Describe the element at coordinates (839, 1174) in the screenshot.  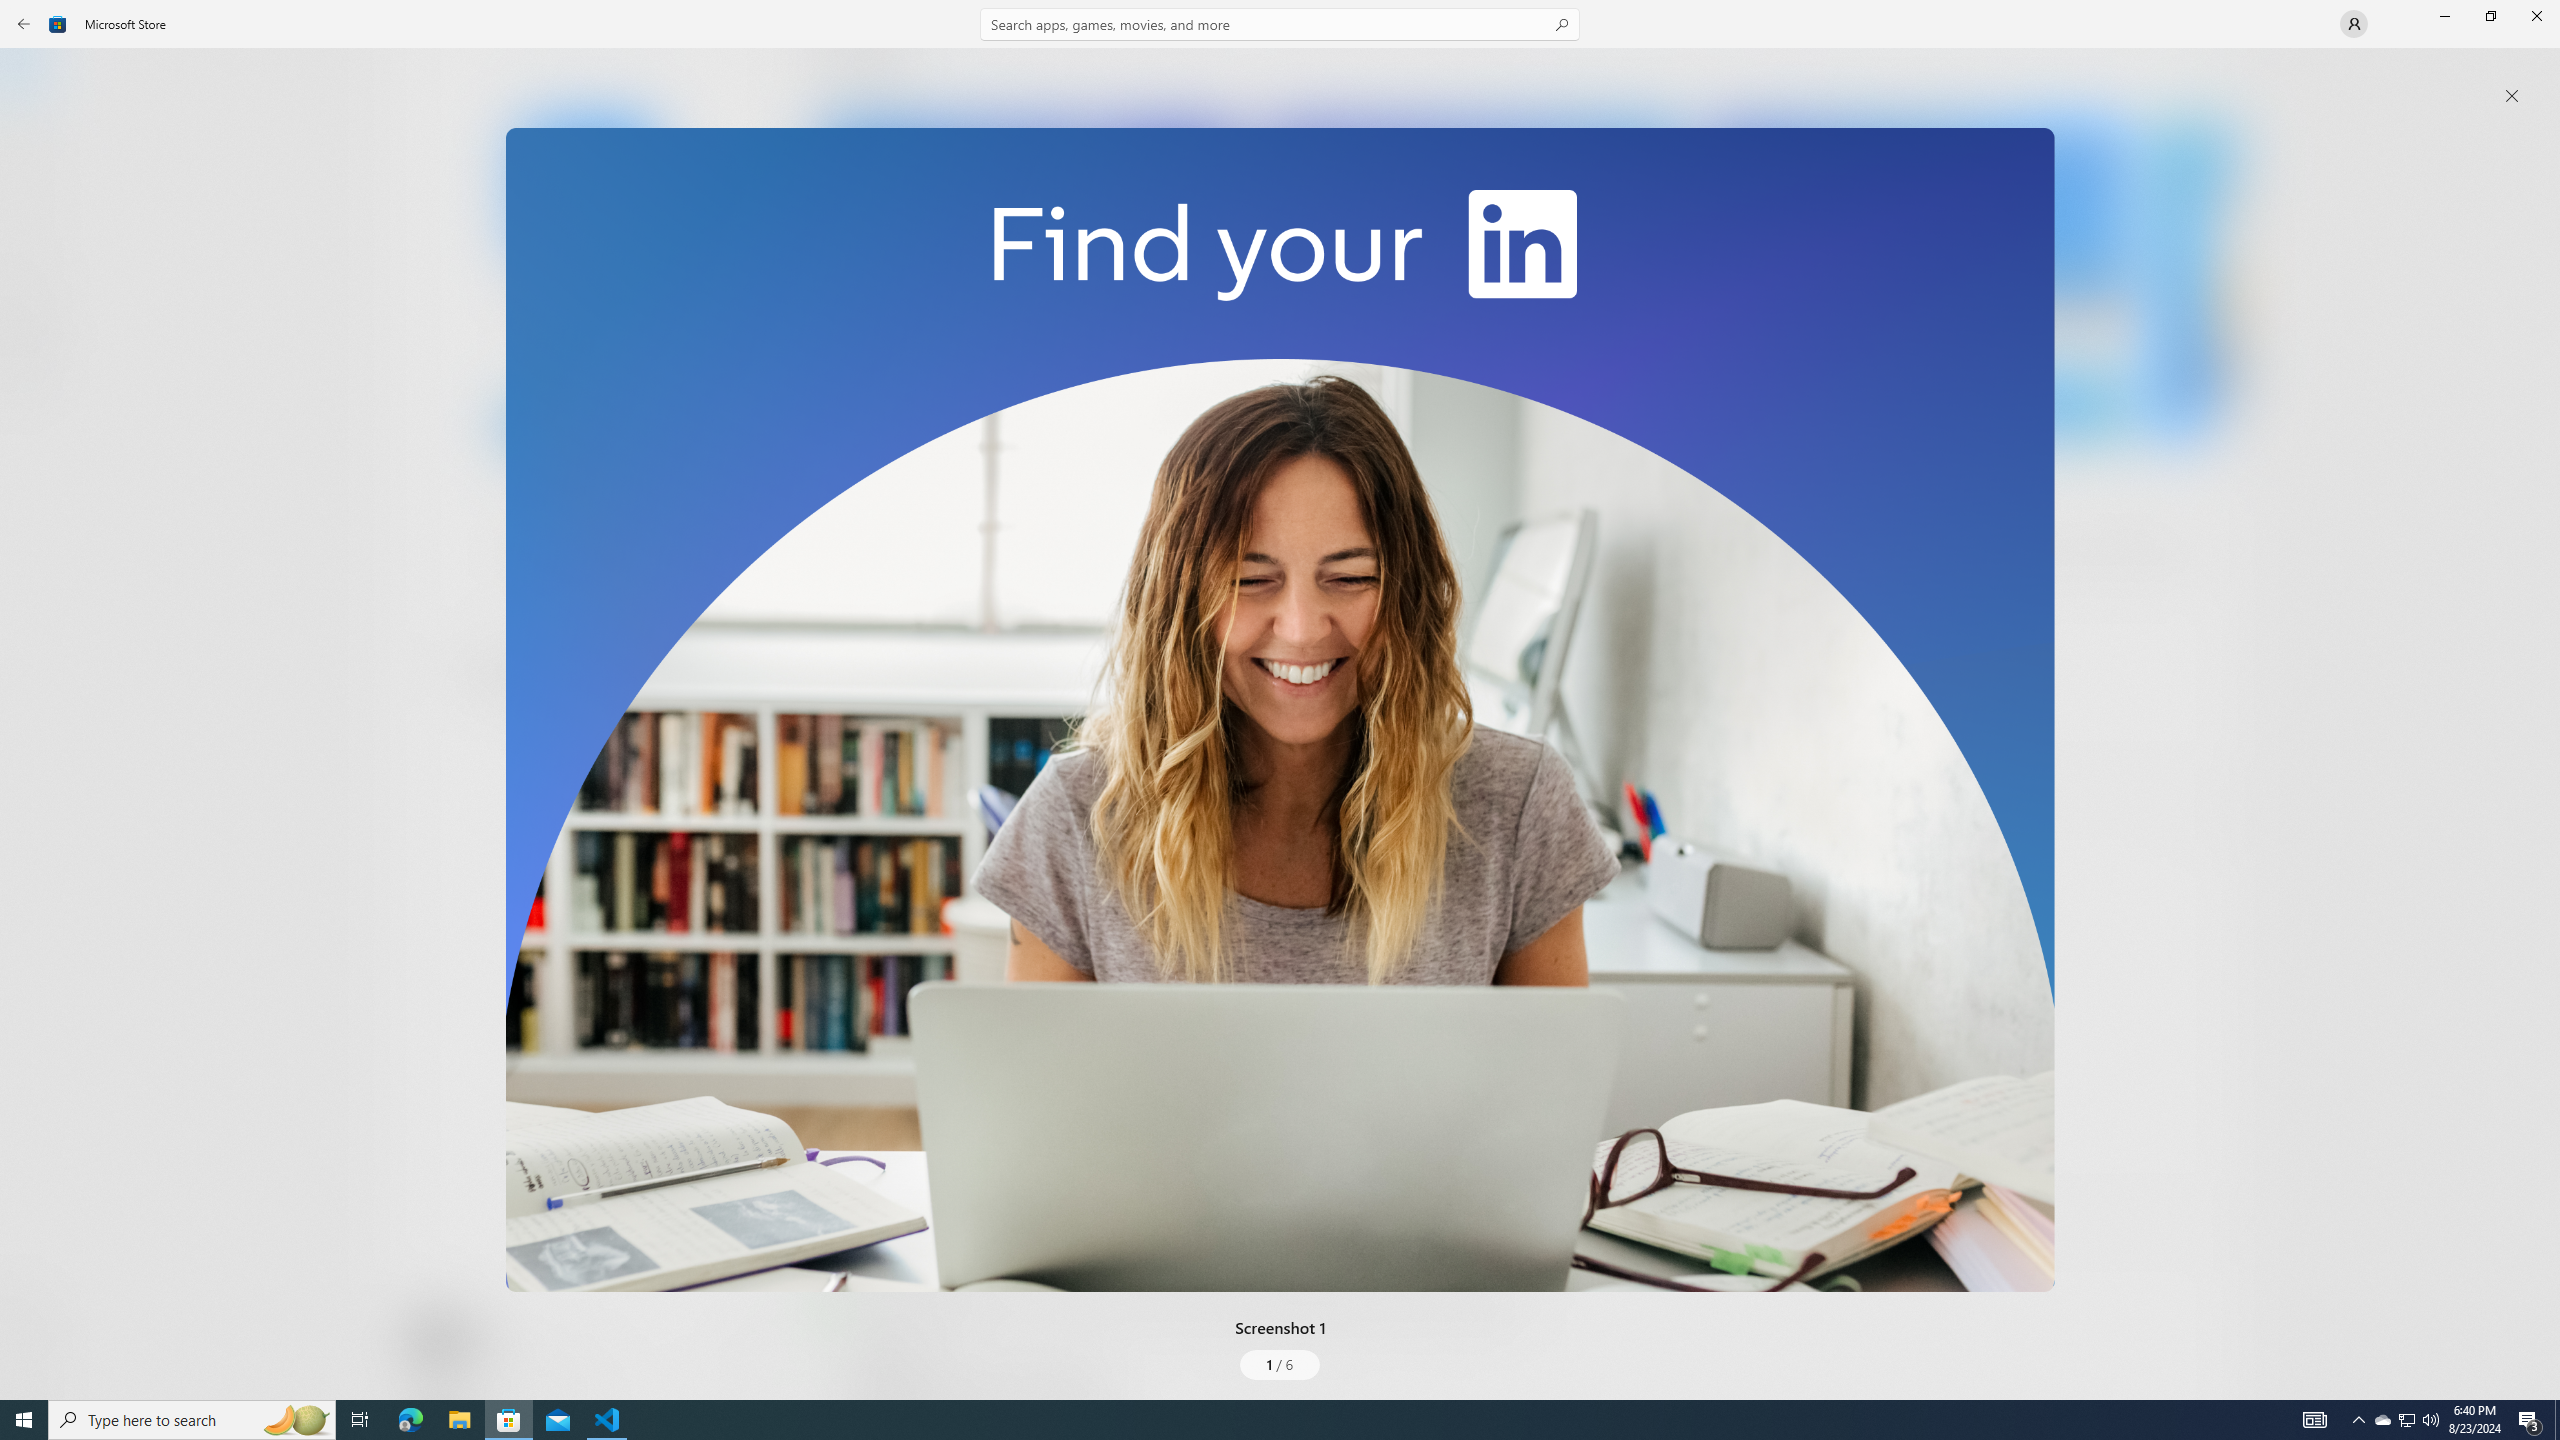
I see `Show all ratings and reviews` at that location.